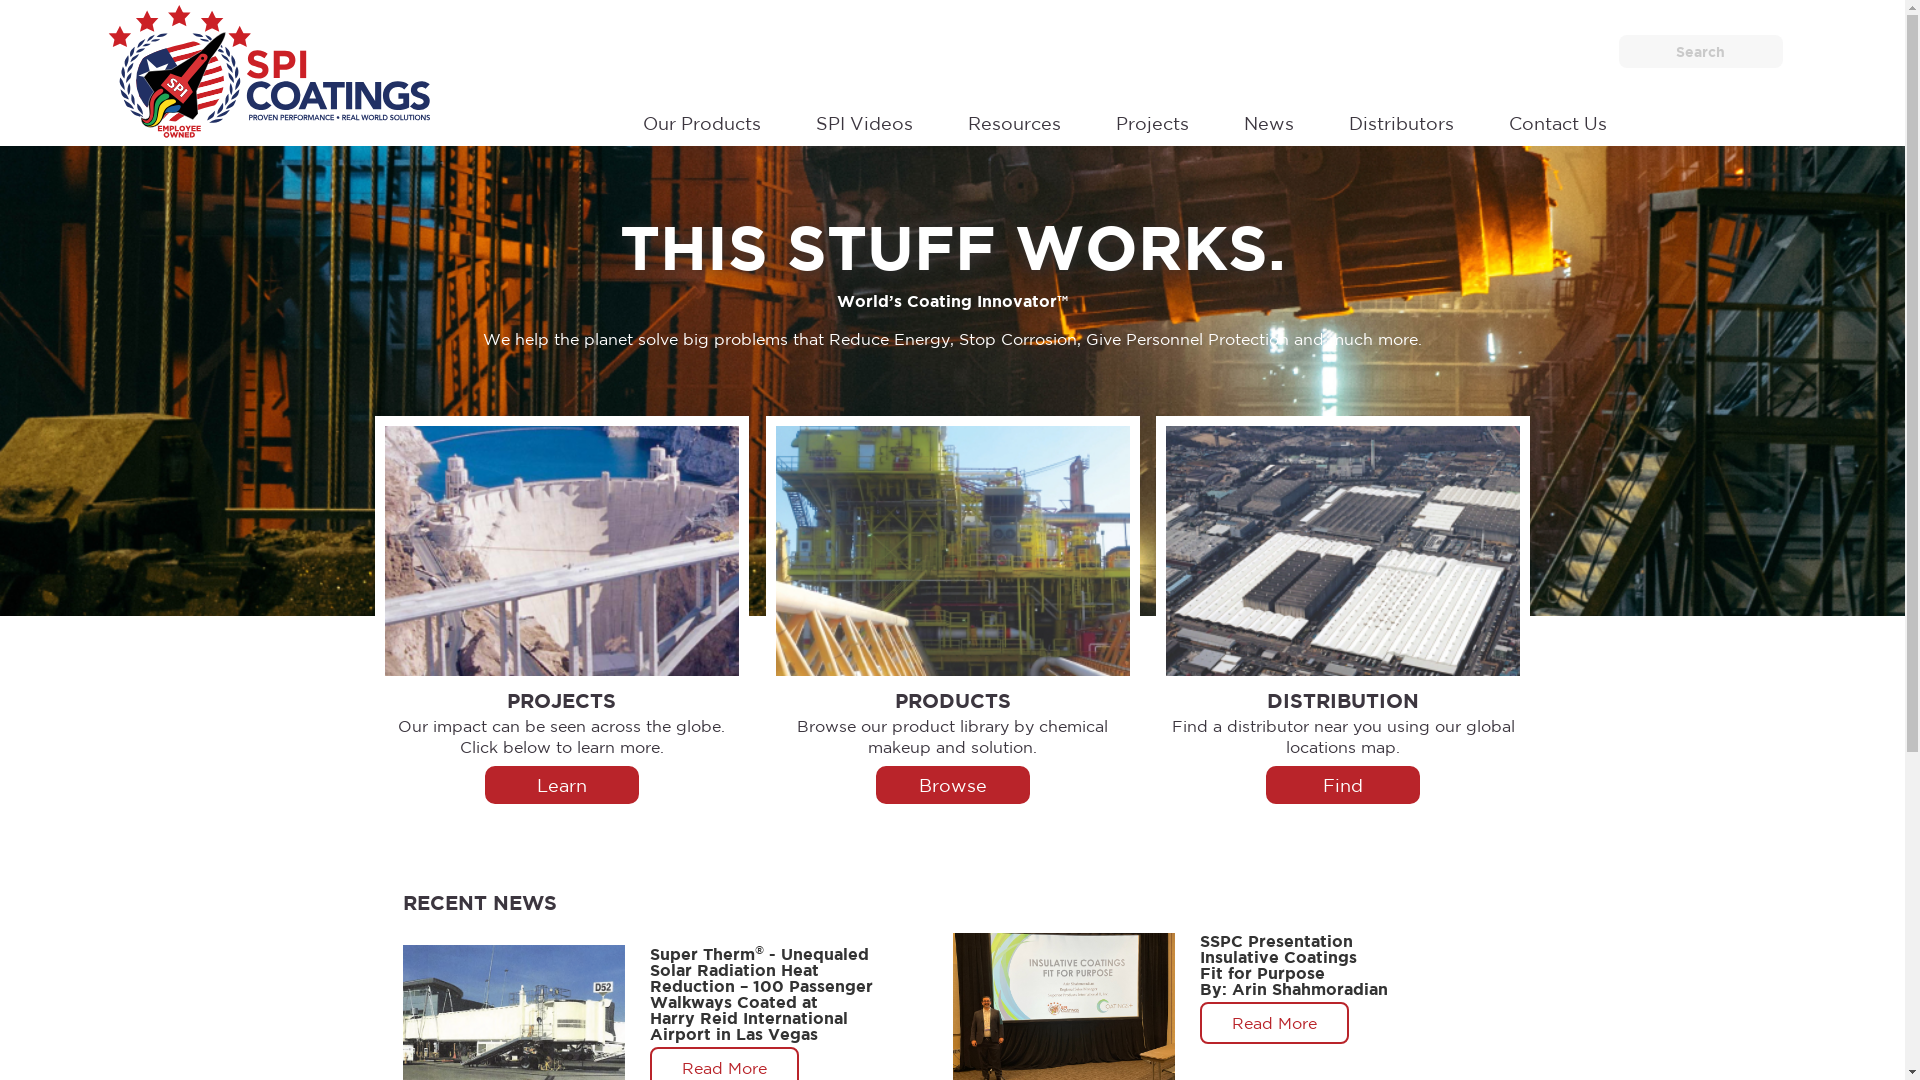 The image size is (1920, 1080). Describe the element at coordinates (953, 785) in the screenshot. I see `Browse` at that location.